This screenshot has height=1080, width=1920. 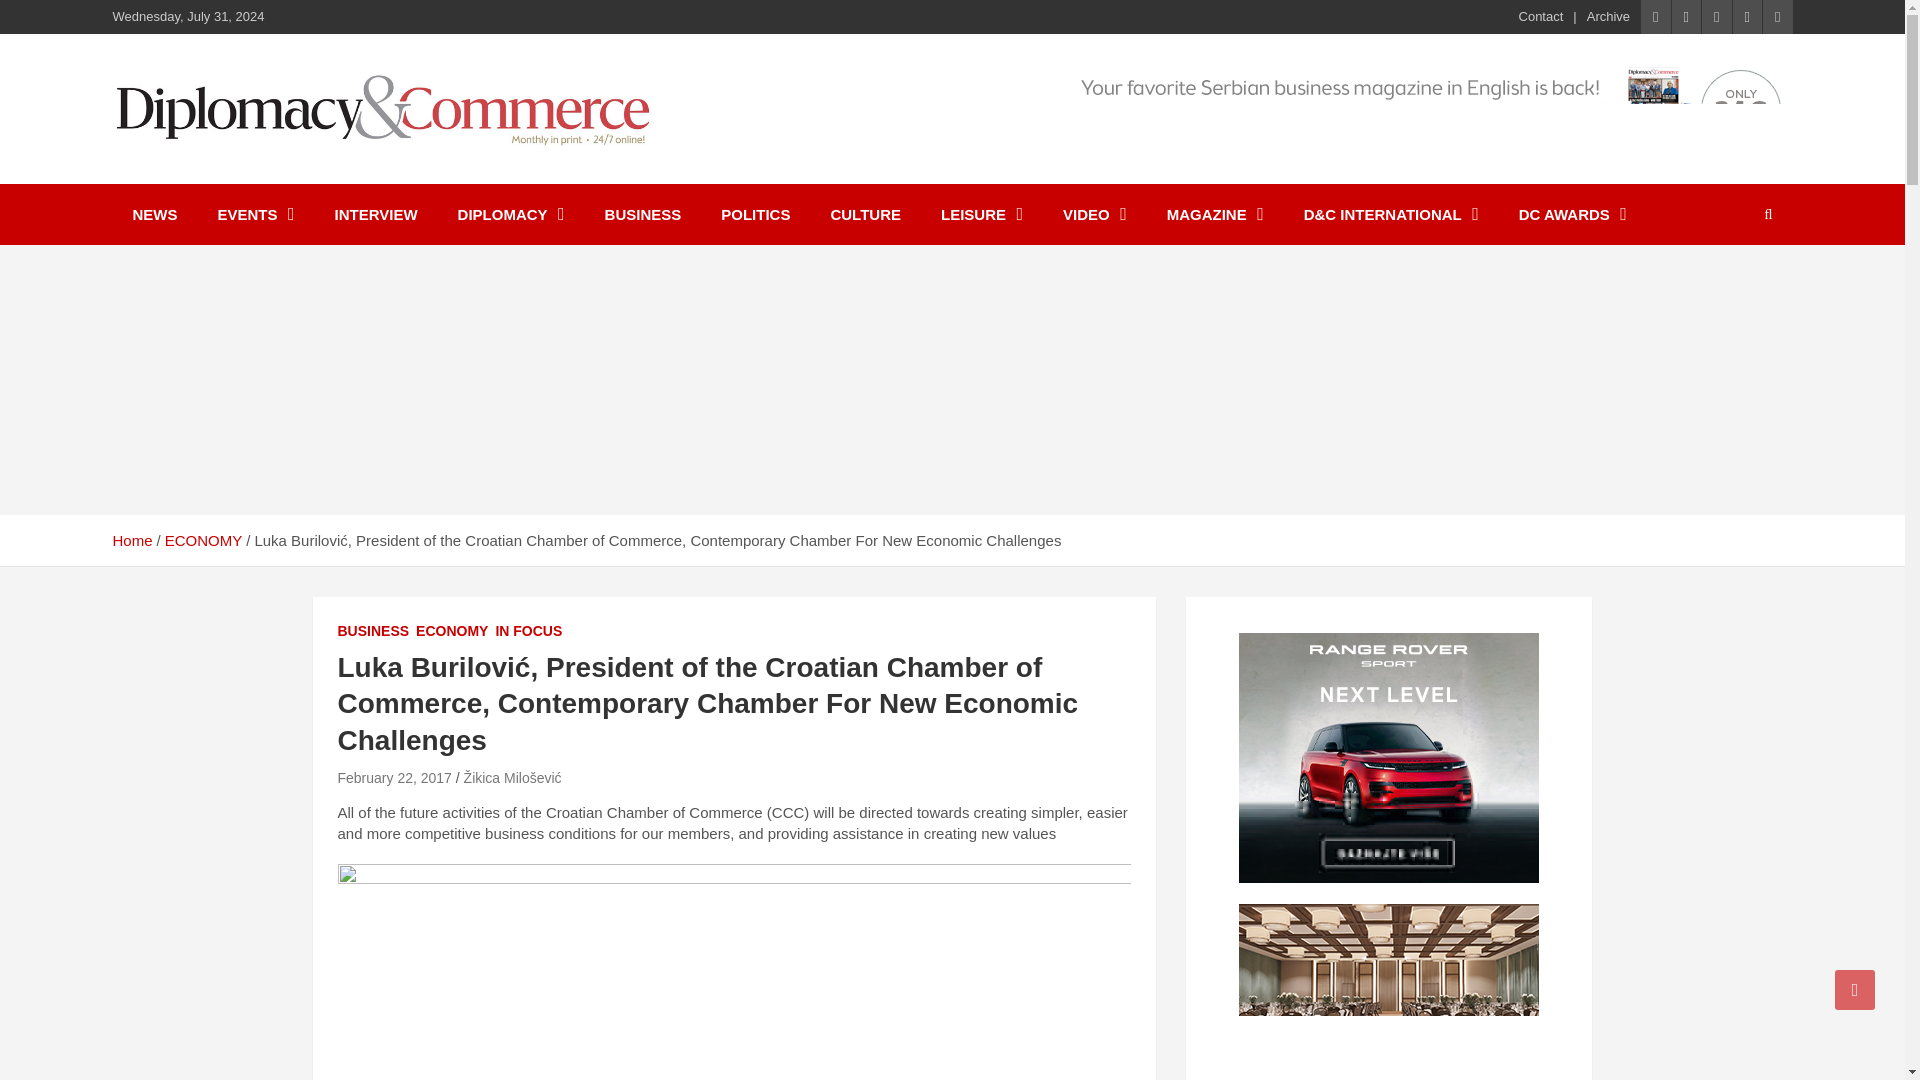 What do you see at coordinates (1215, 214) in the screenshot?
I see `MAGAZINE` at bounding box center [1215, 214].